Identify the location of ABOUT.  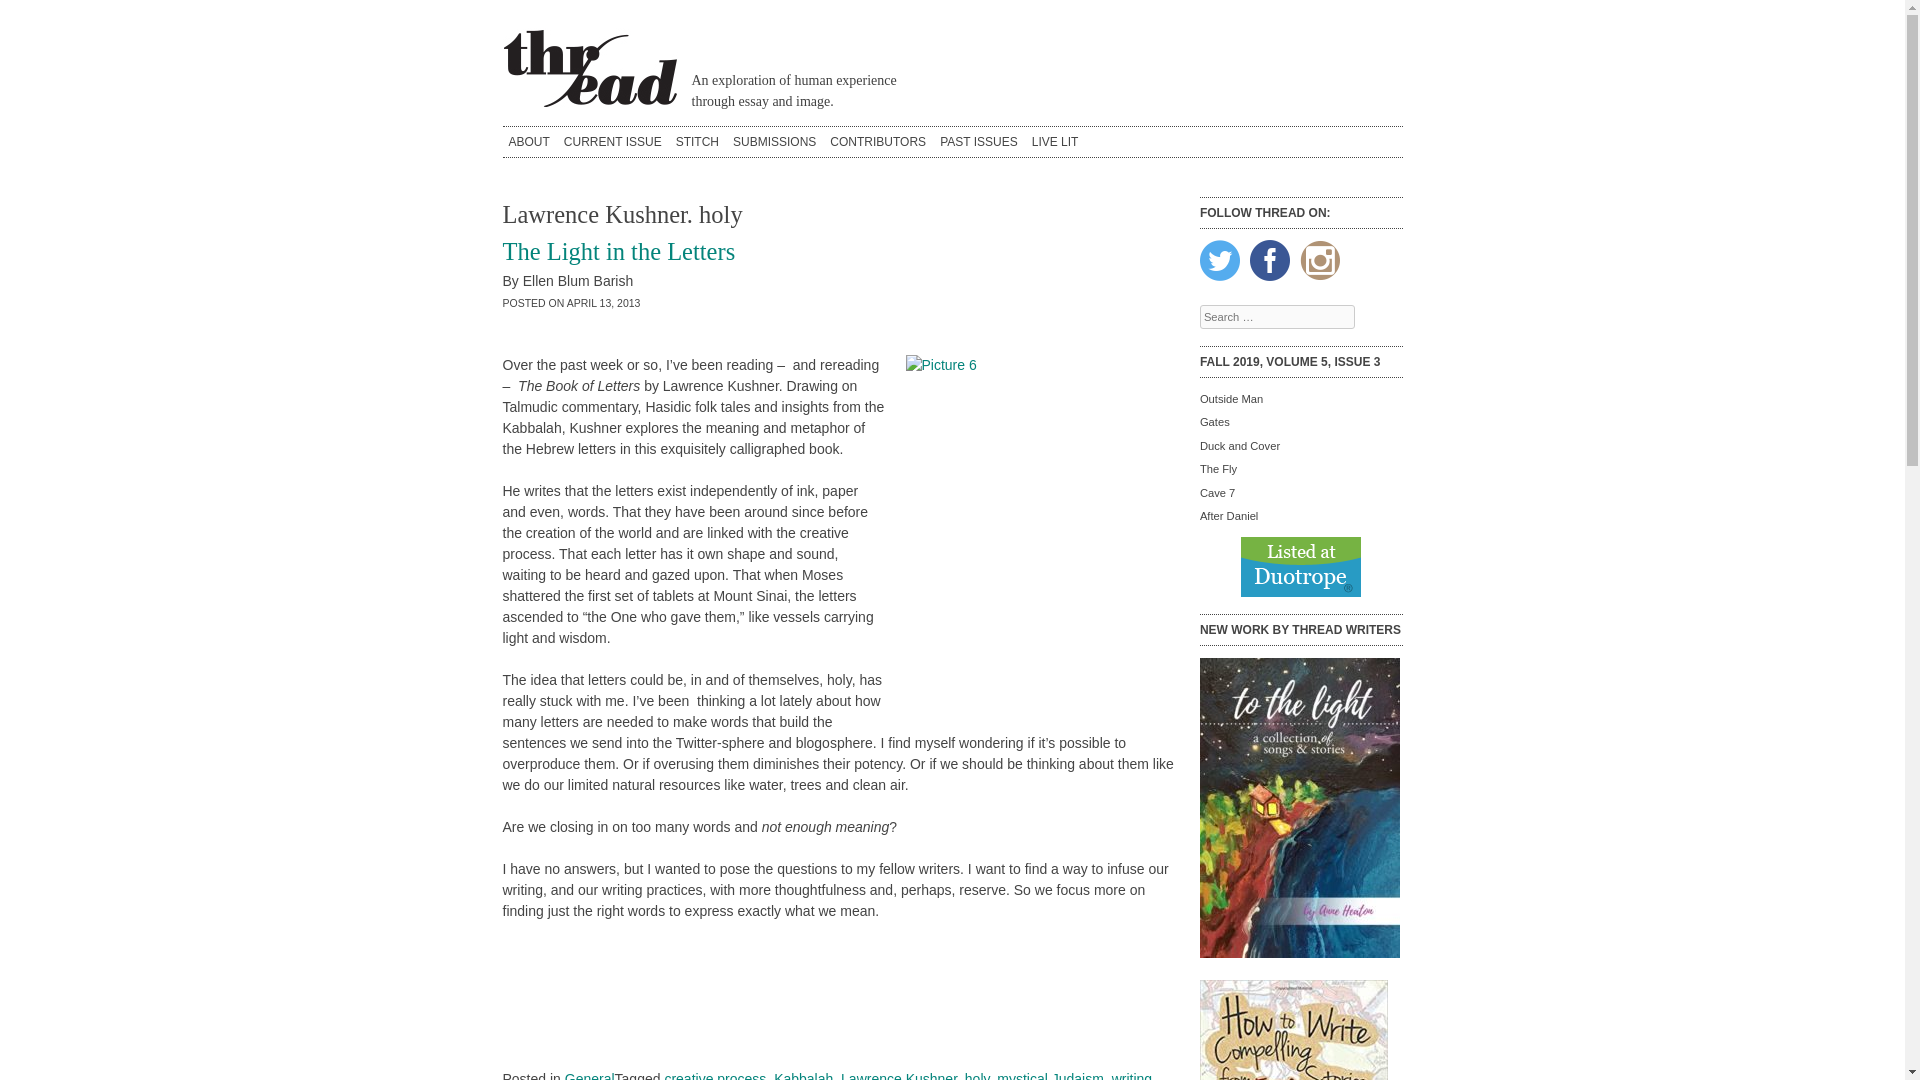
(528, 142).